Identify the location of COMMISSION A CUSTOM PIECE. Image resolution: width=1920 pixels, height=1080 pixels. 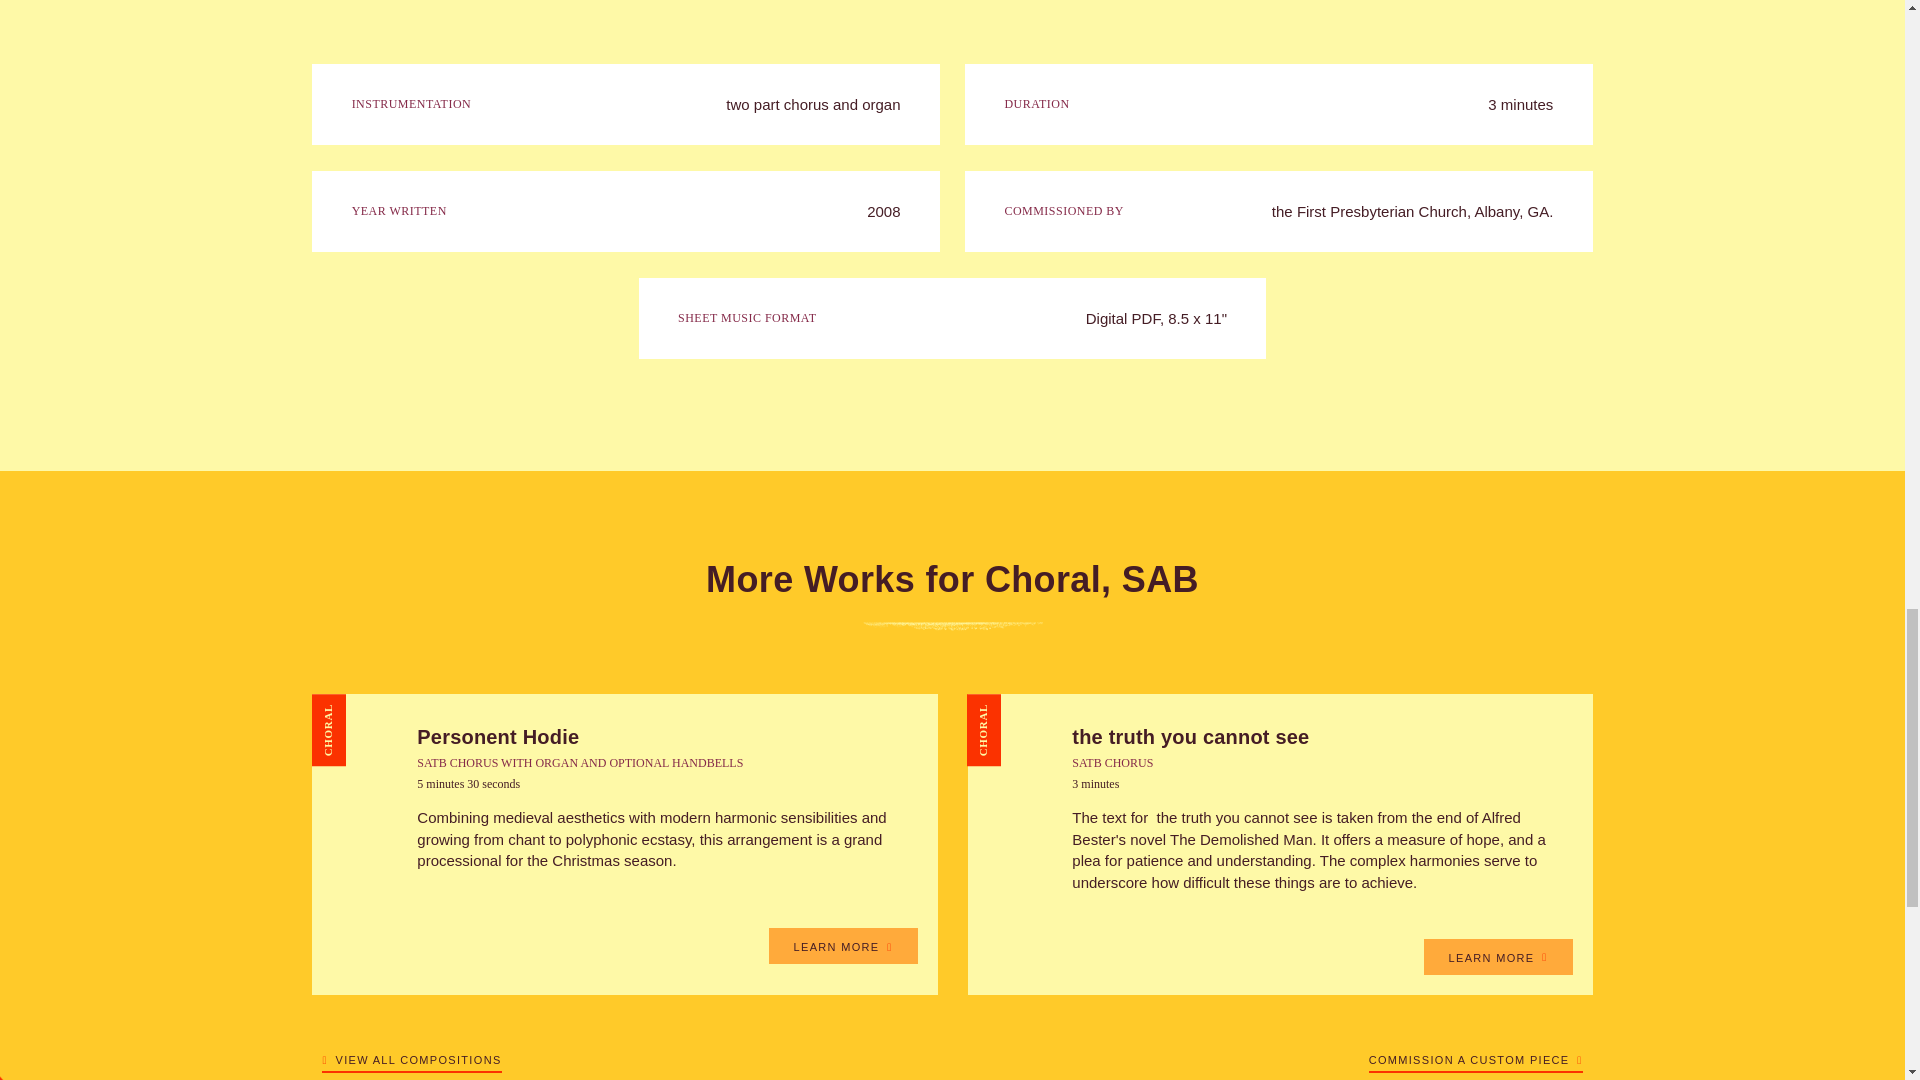
(1475, 1056).